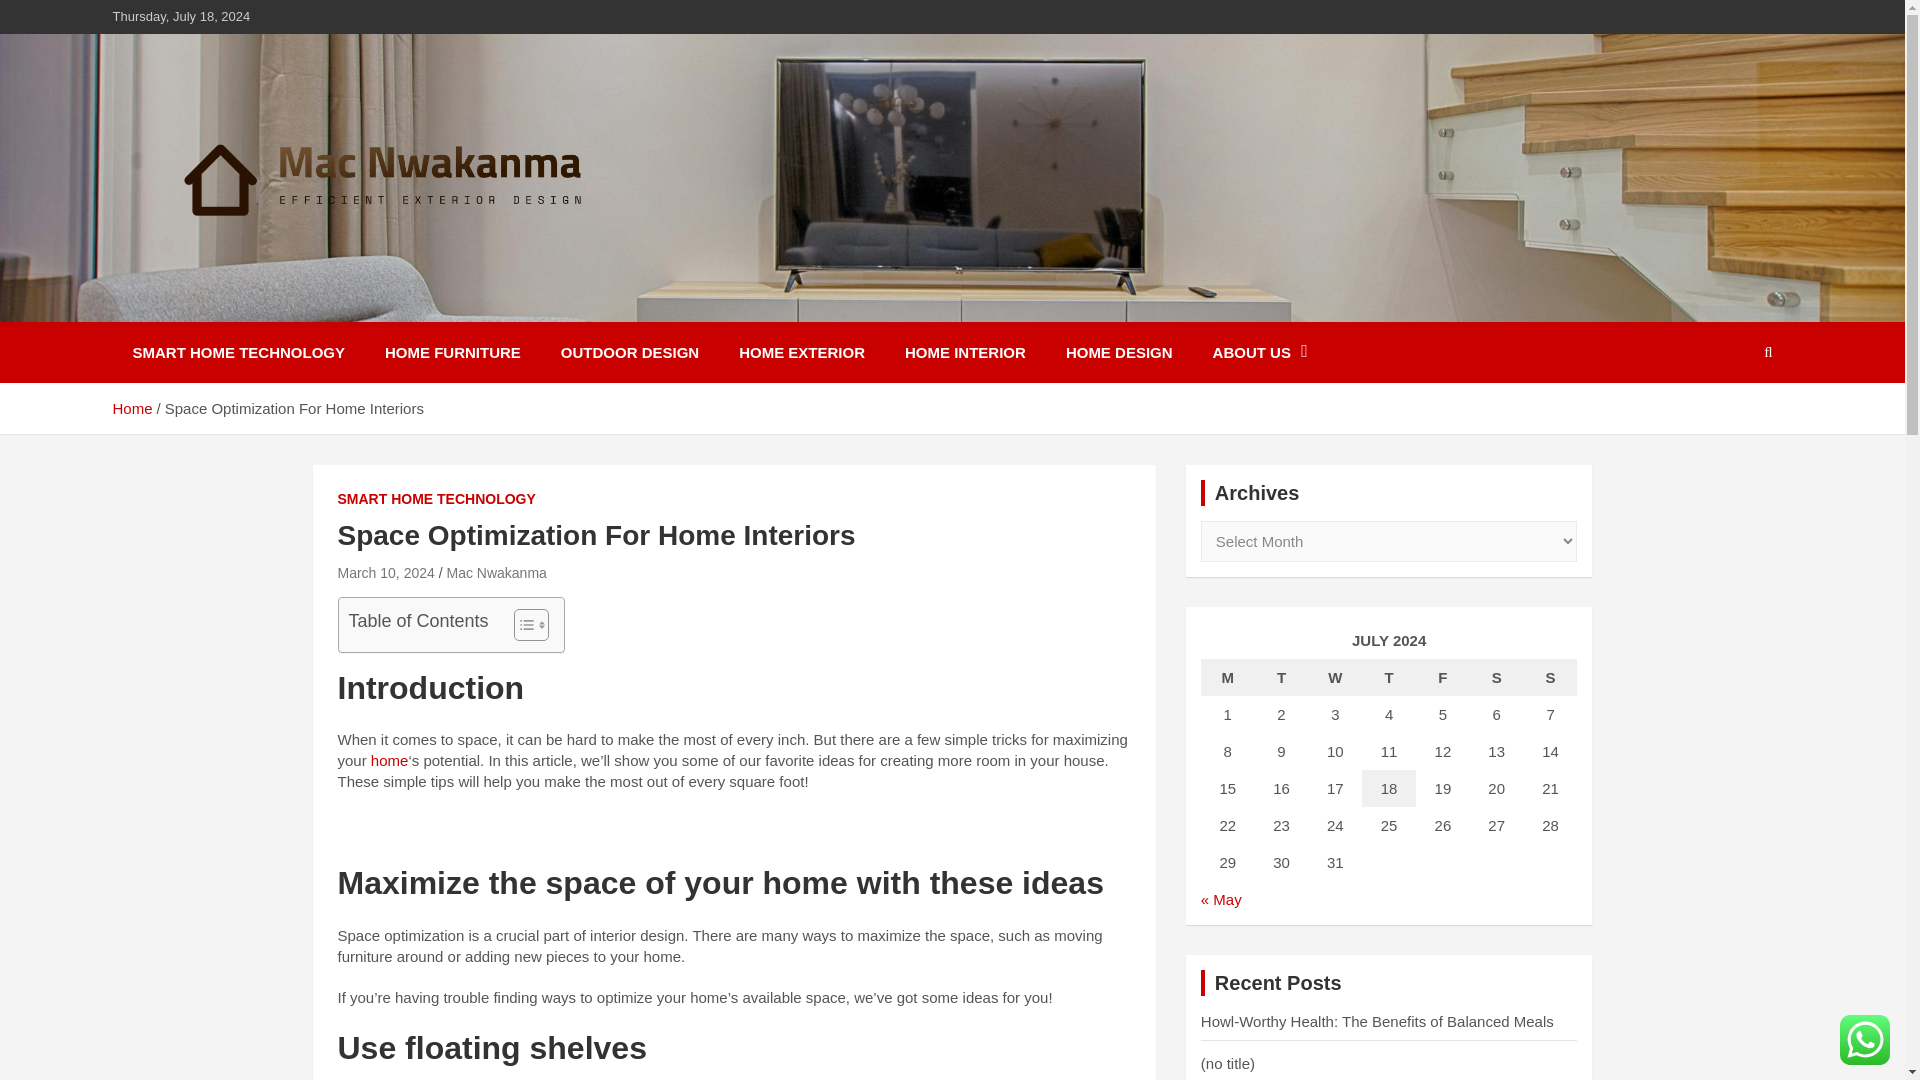  I want to click on Monday, so click(1228, 676).